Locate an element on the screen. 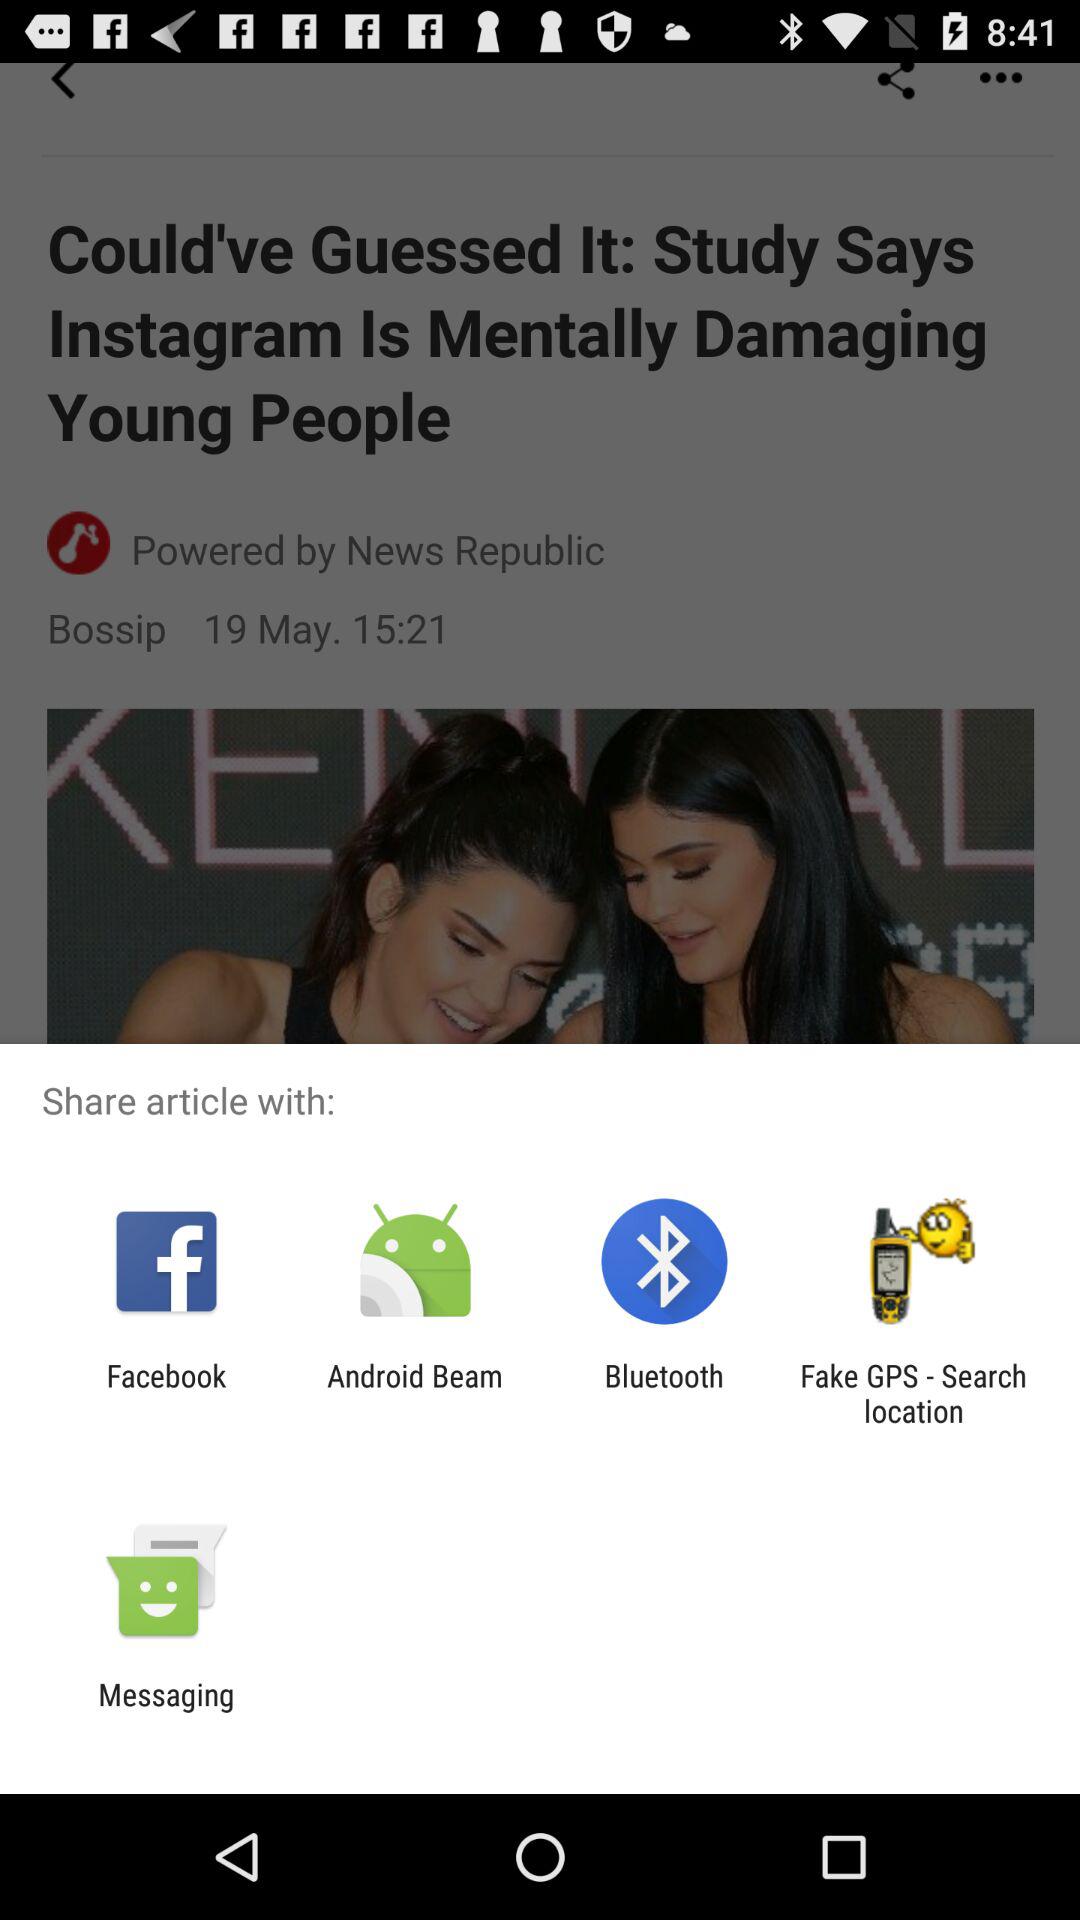 This screenshot has height=1920, width=1080. click the fake gps search is located at coordinates (913, 1393).